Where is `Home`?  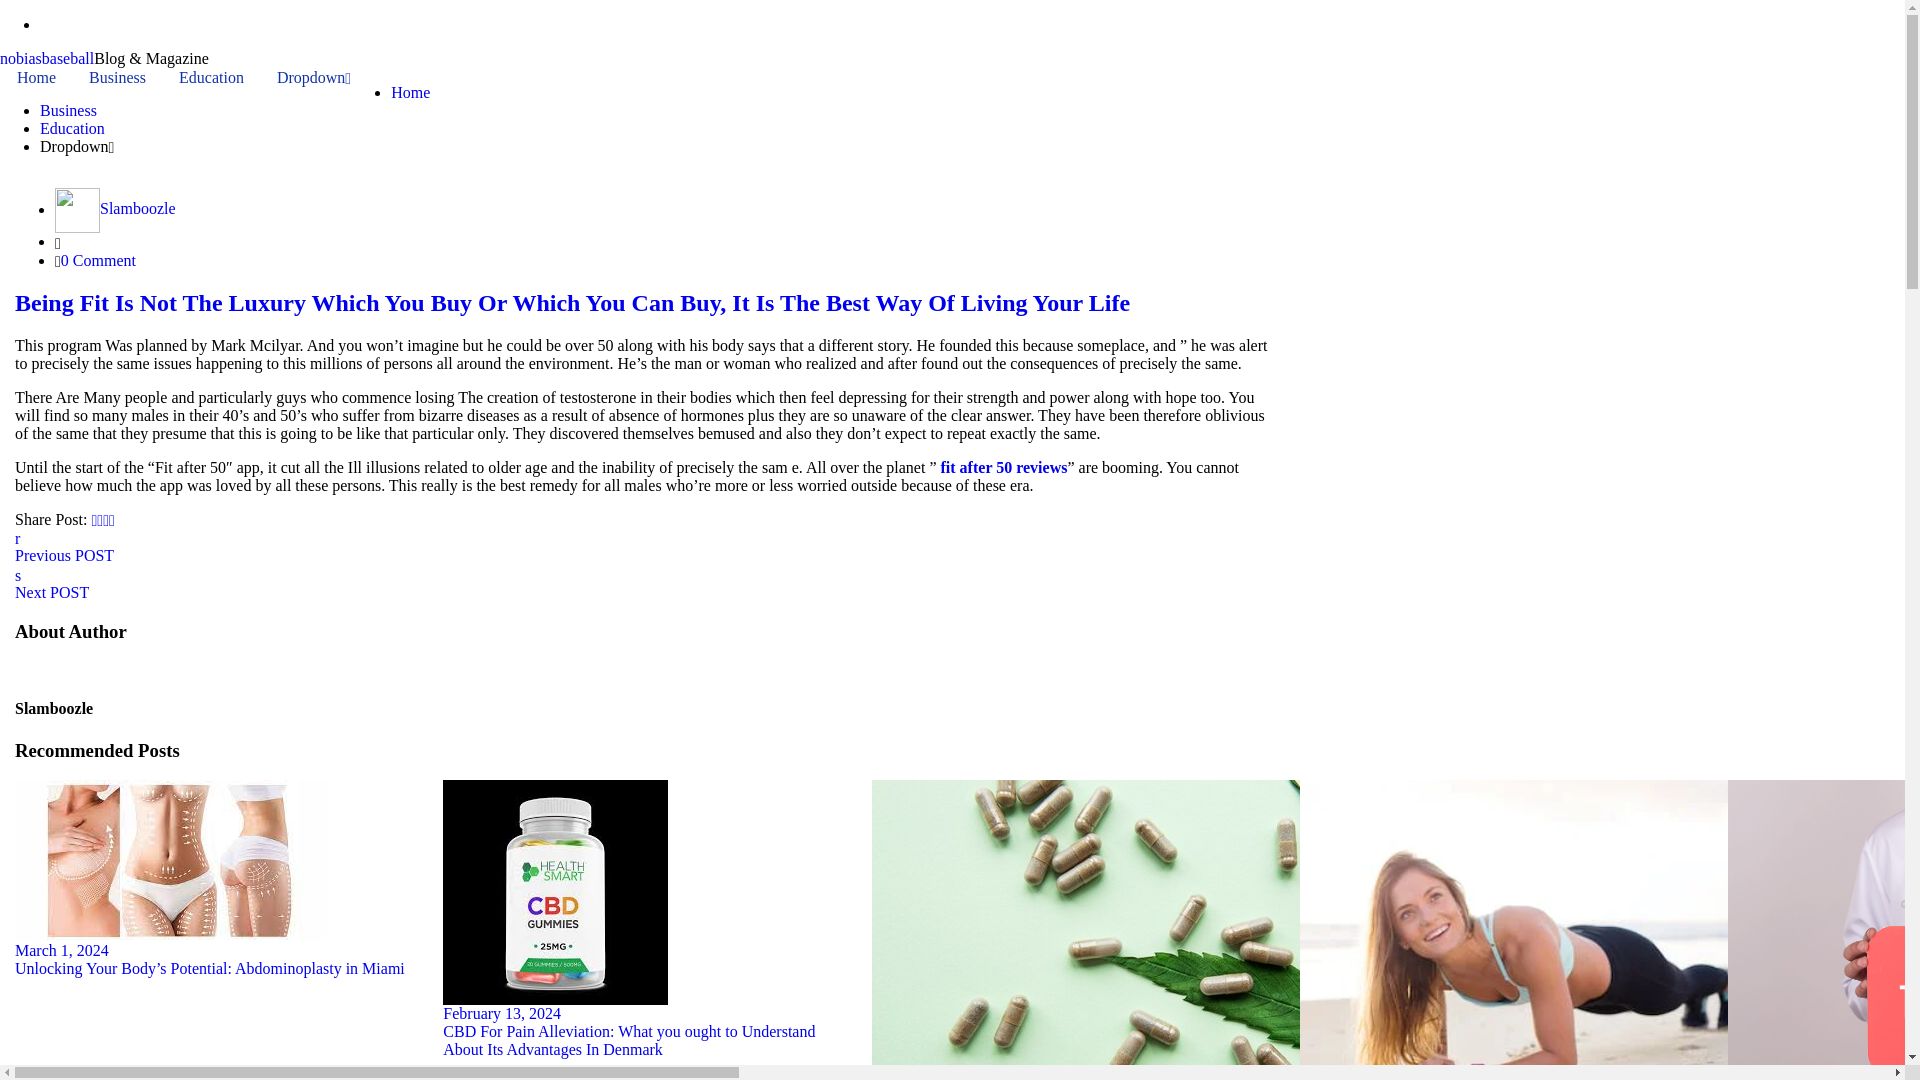
Home is located at coordinates (410, 92).